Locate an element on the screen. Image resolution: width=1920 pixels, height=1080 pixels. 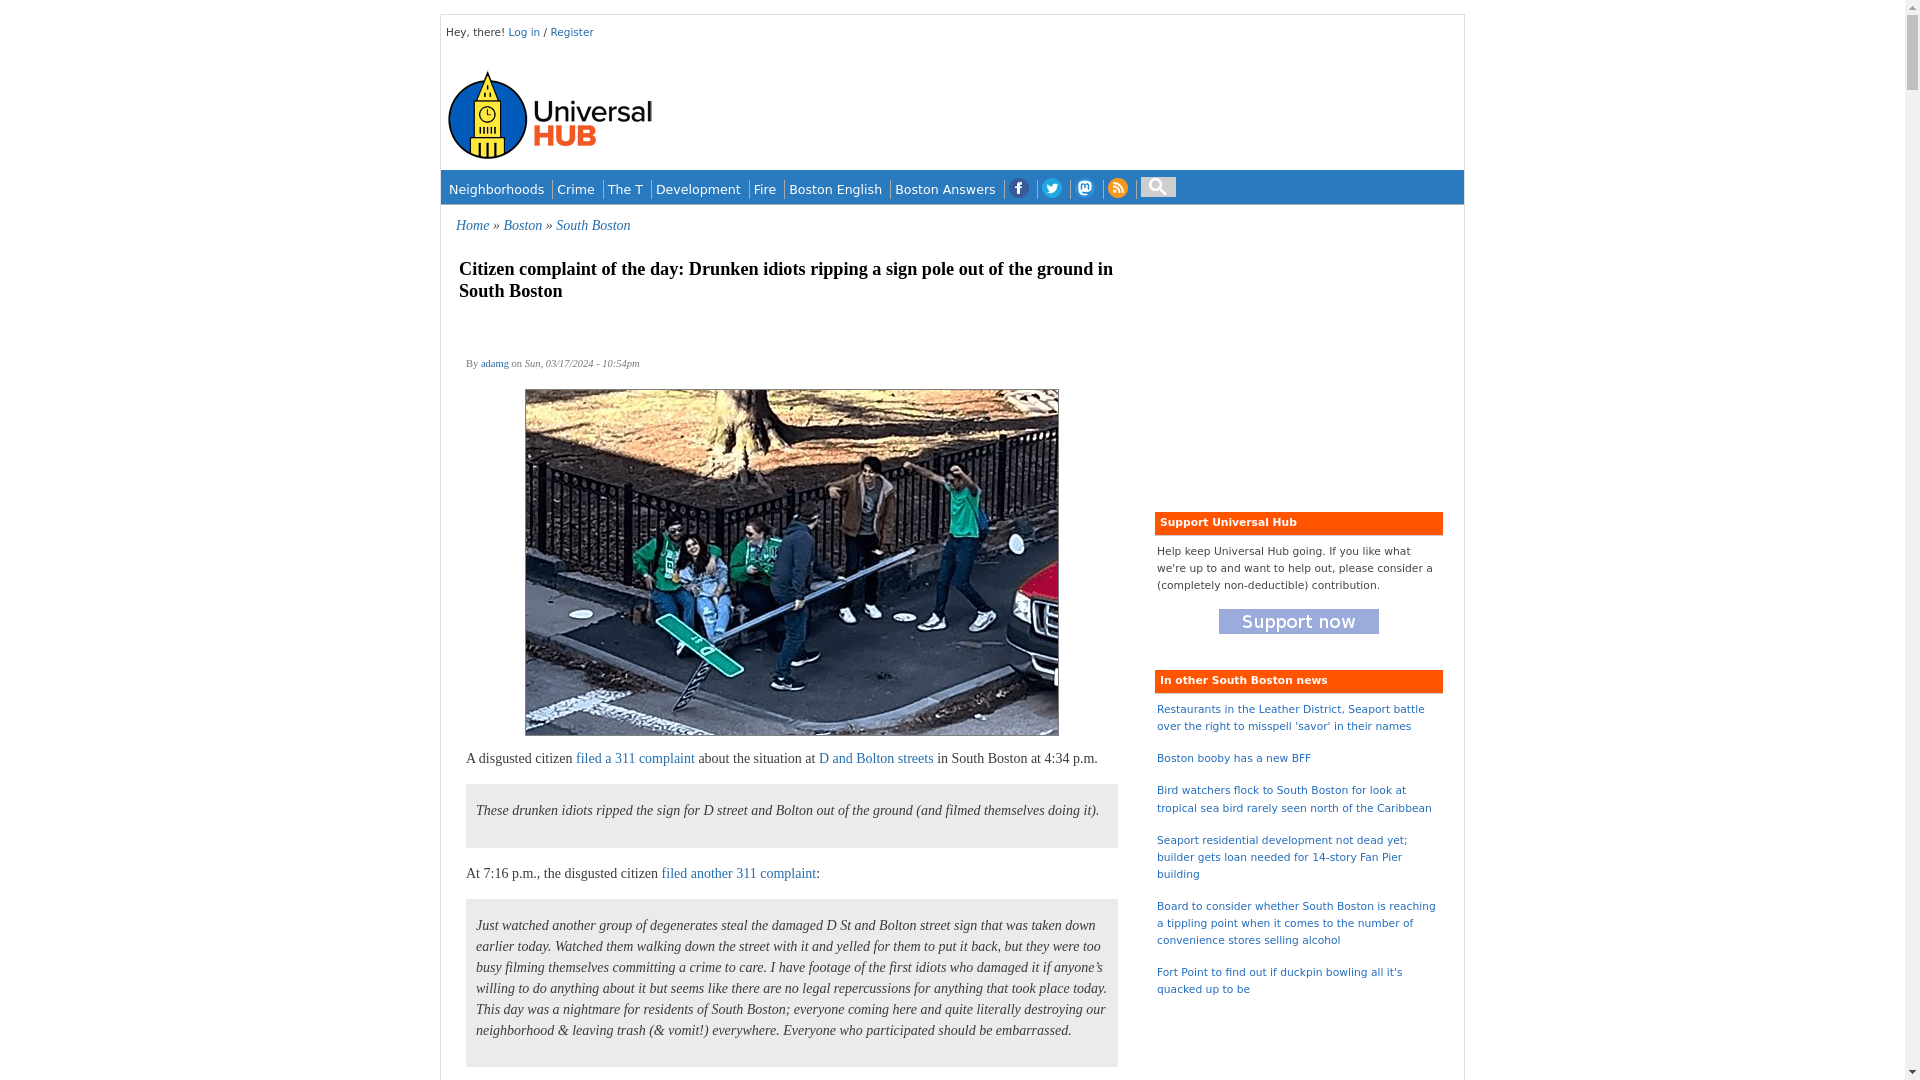
filed a 311 complaint is located at coordinates (636, 758).